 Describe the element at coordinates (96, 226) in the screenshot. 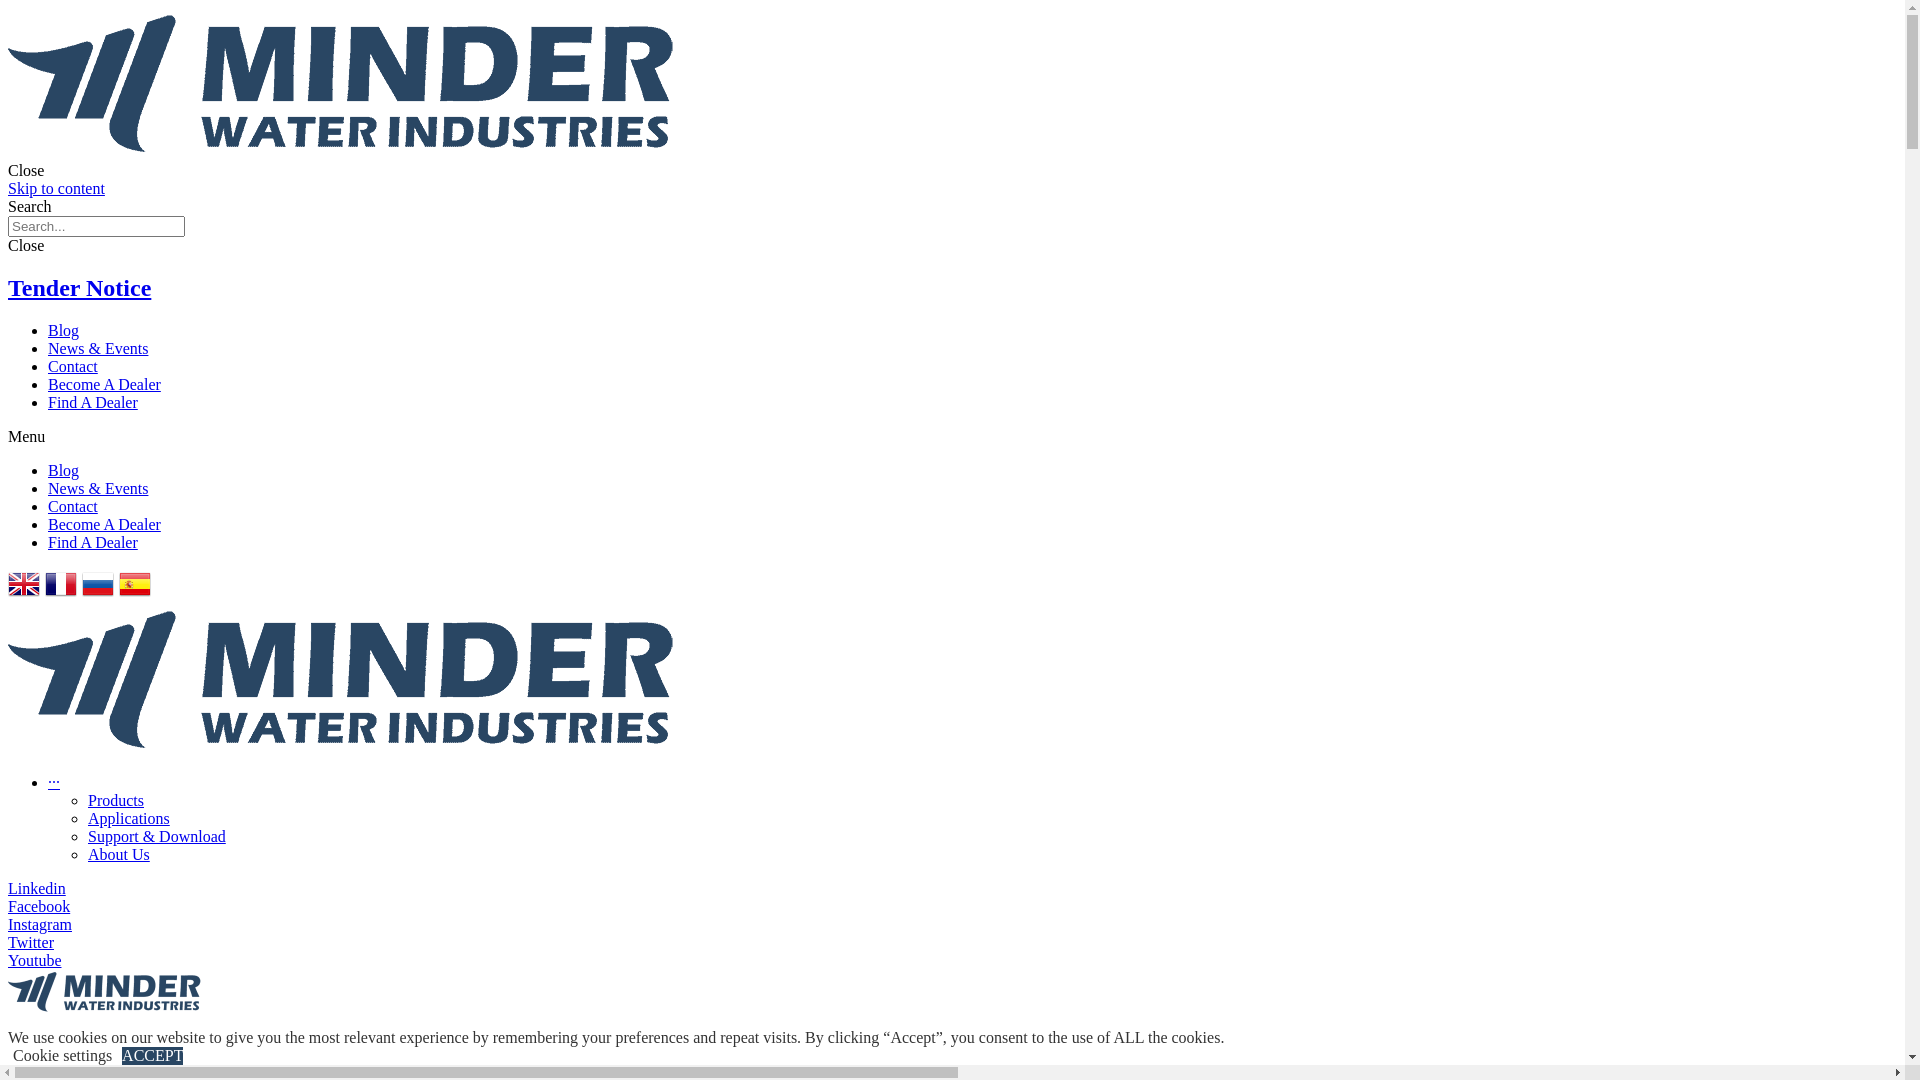

I see `Search` at that location.